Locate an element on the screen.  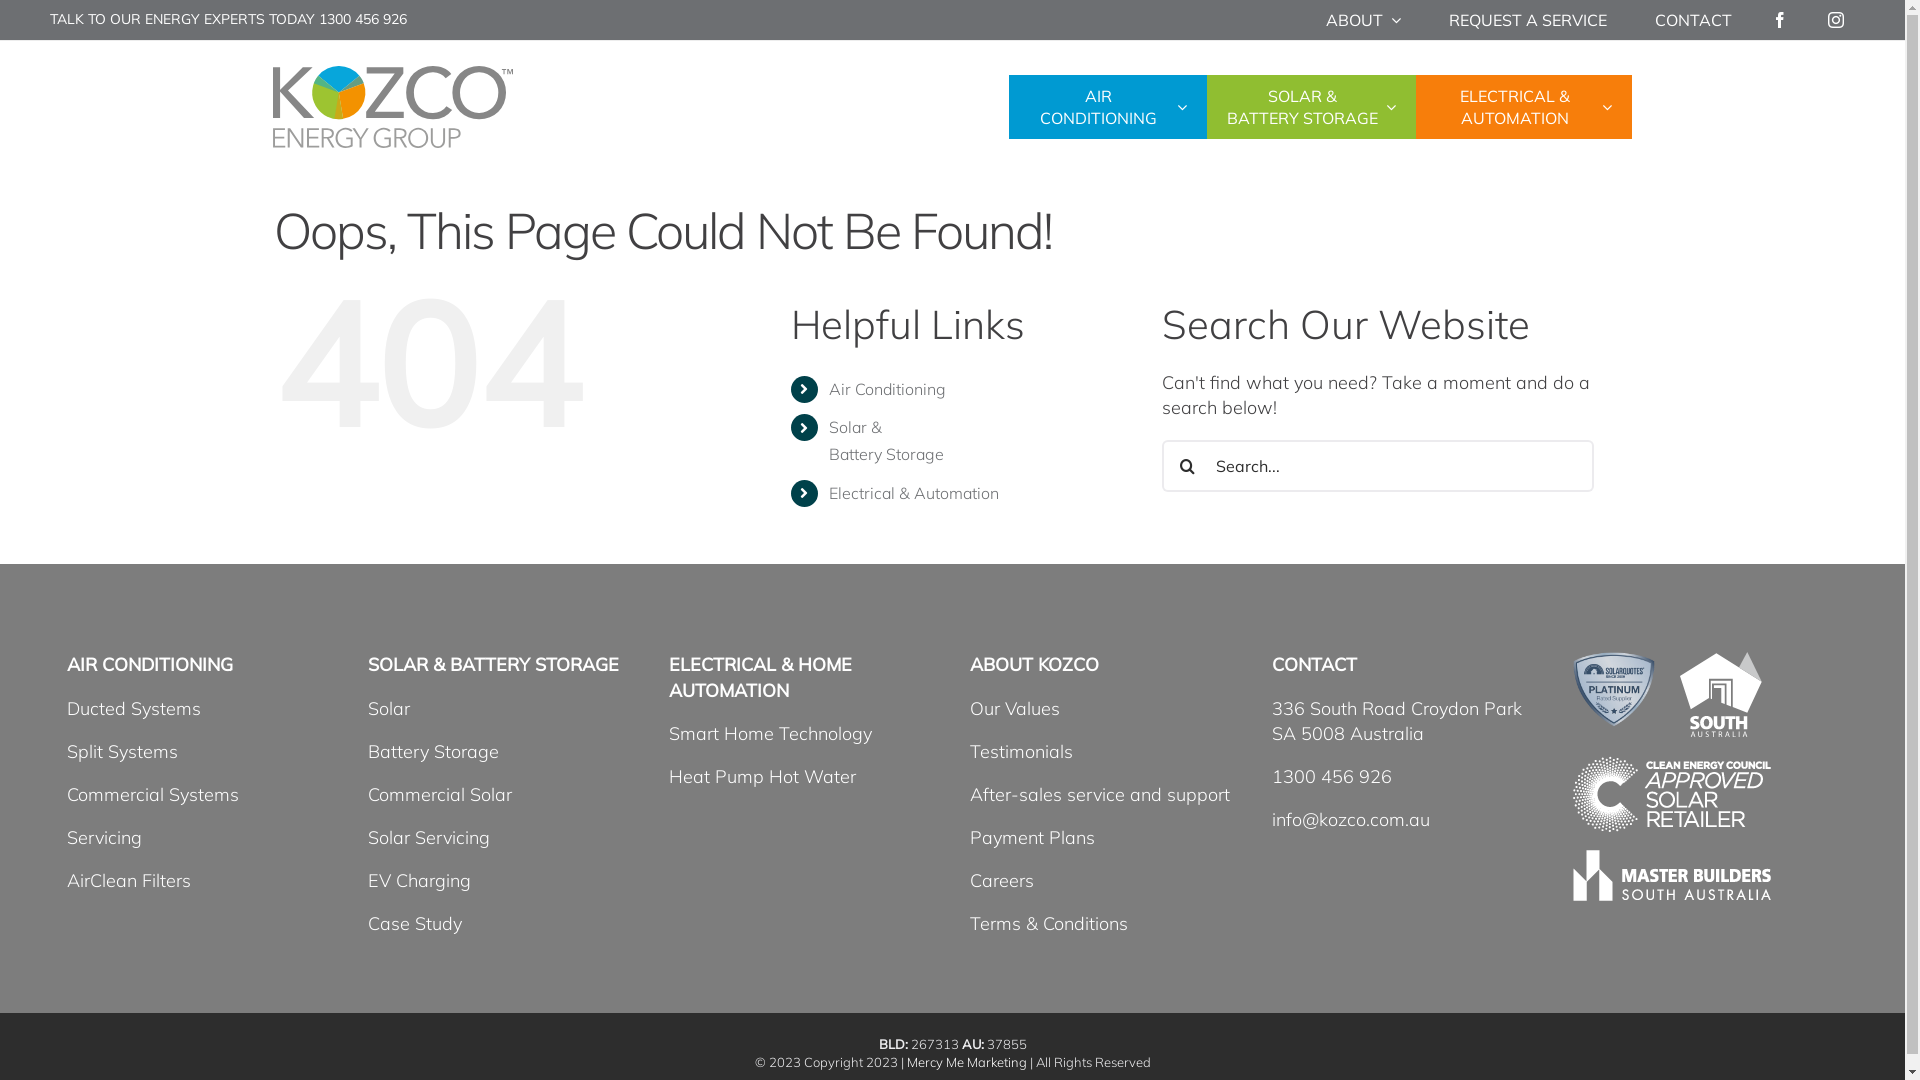
Battery Storage is located at coordinates (434, 752).